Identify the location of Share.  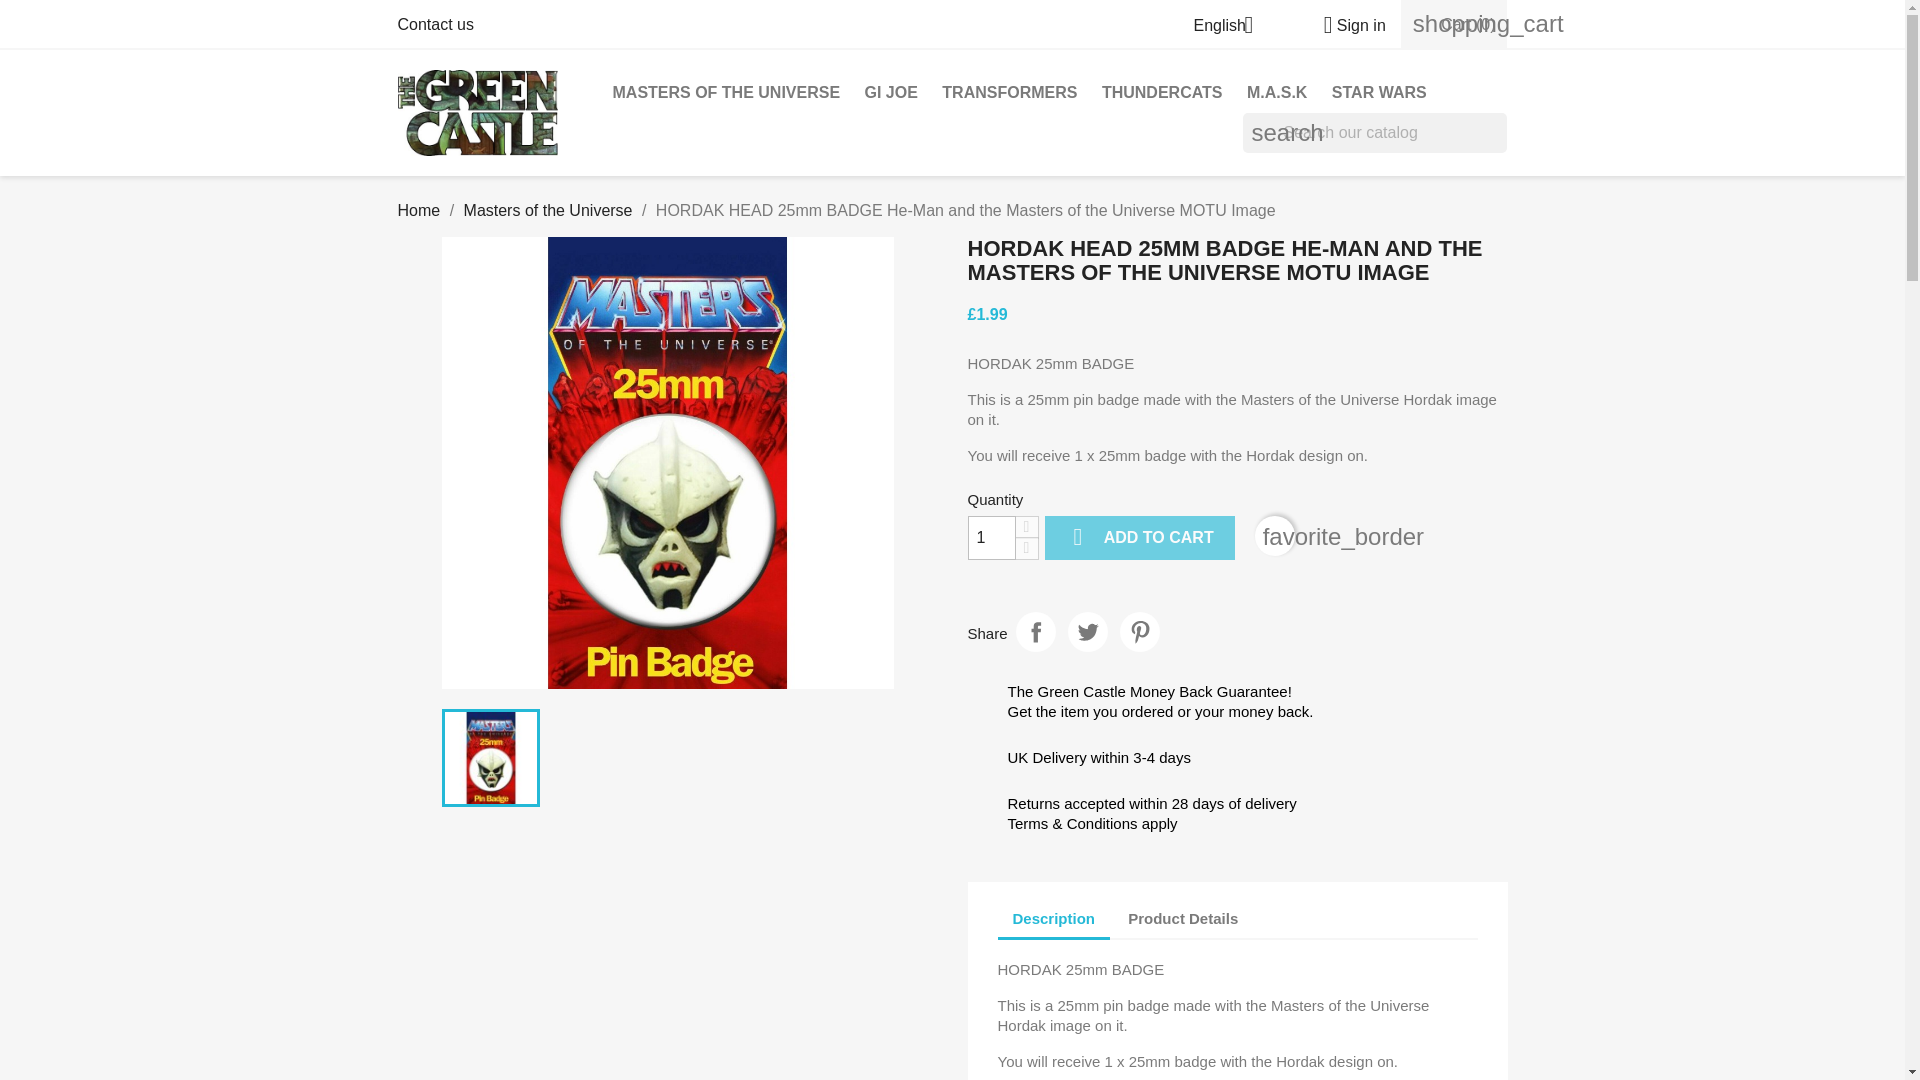
(1036, 632).